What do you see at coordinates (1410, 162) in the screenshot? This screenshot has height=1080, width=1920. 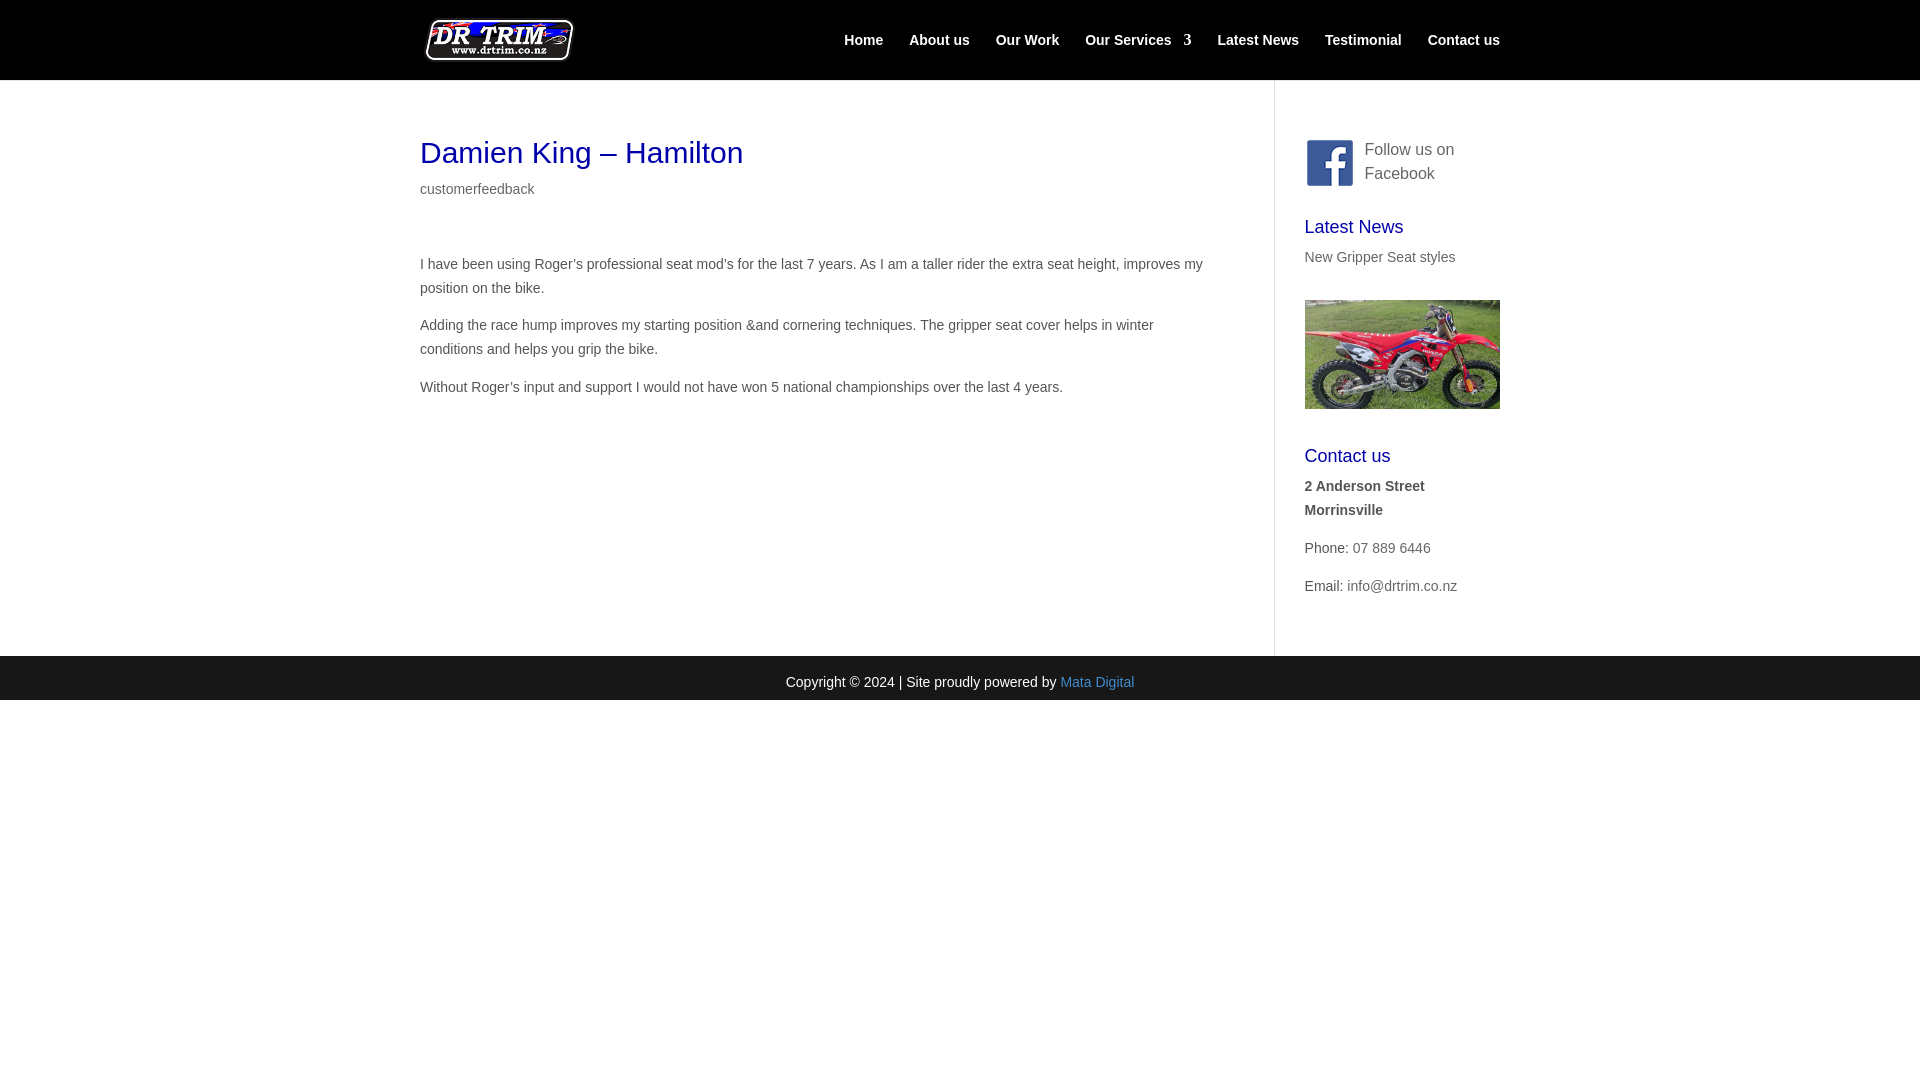 I see `Follow us on Facebook` at bounding box center [1410, 162].